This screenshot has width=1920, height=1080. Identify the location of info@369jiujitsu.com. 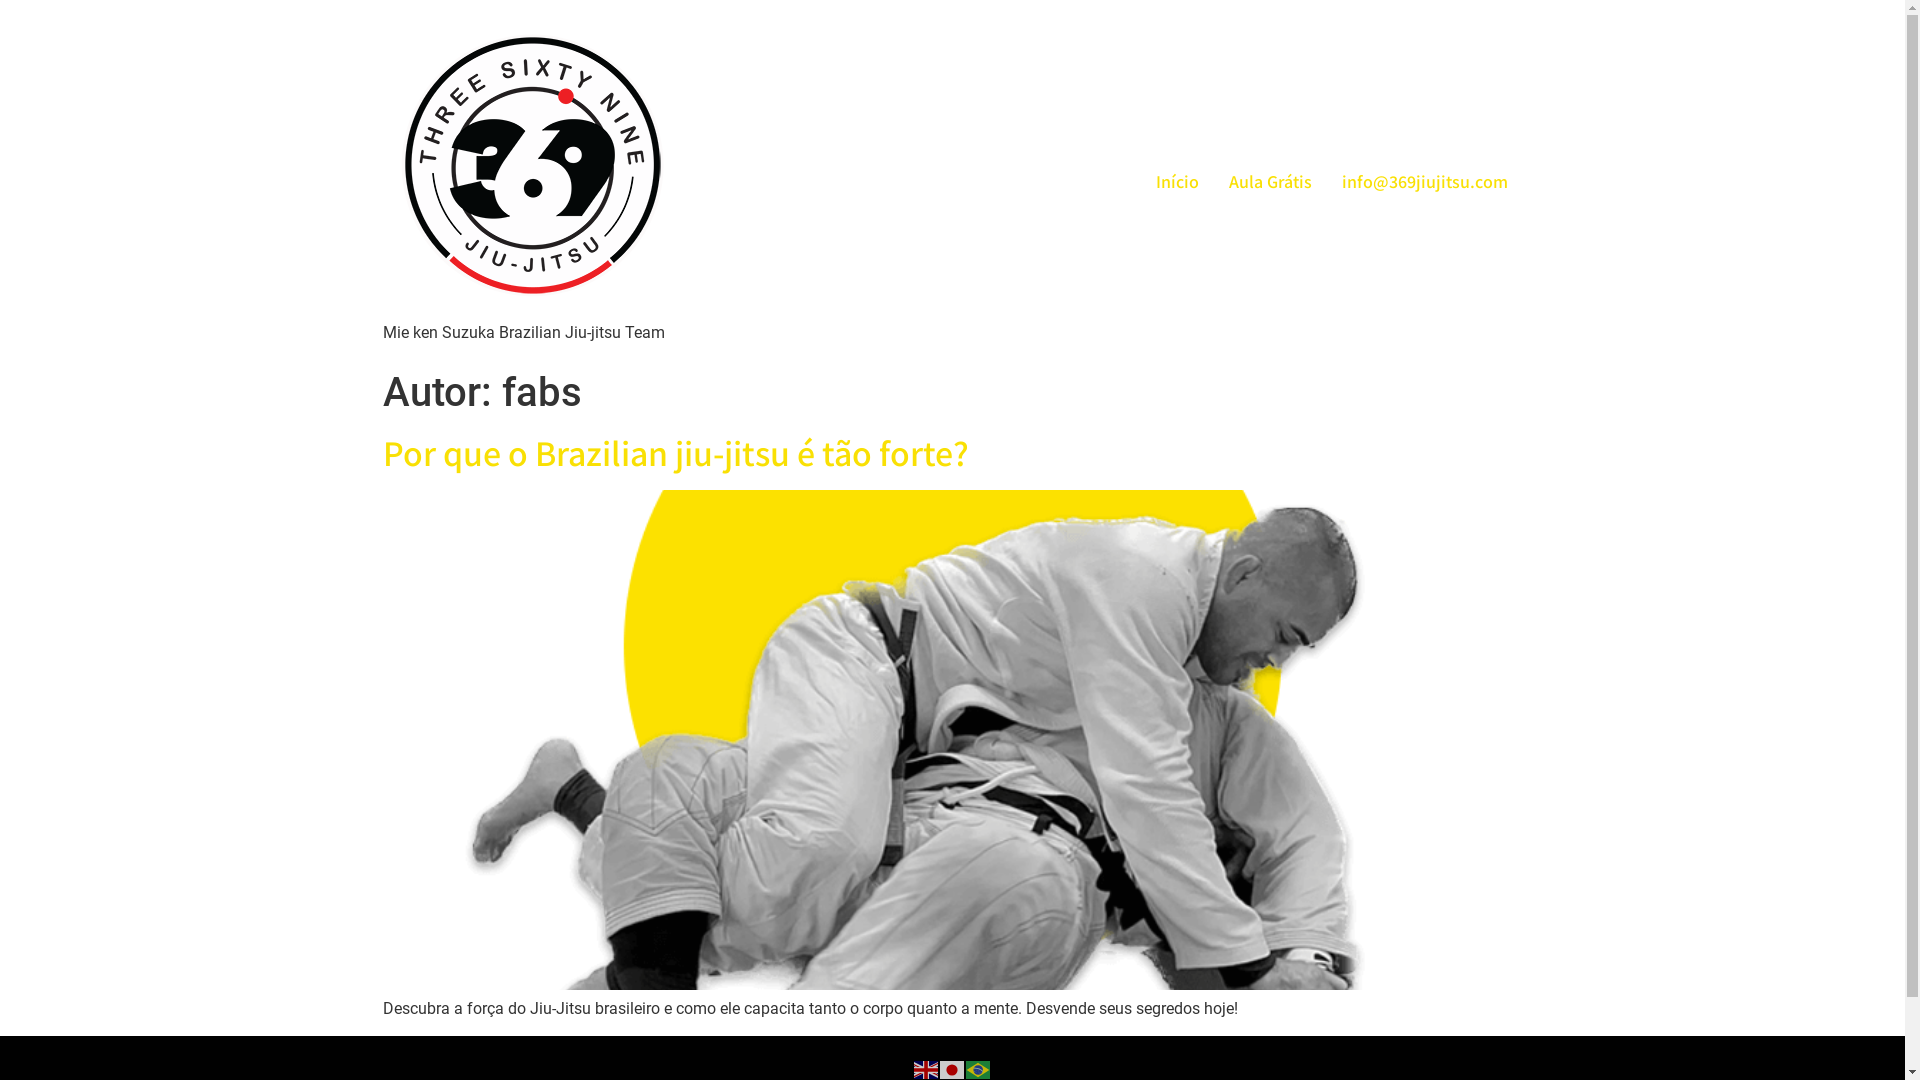
(1424, 180).